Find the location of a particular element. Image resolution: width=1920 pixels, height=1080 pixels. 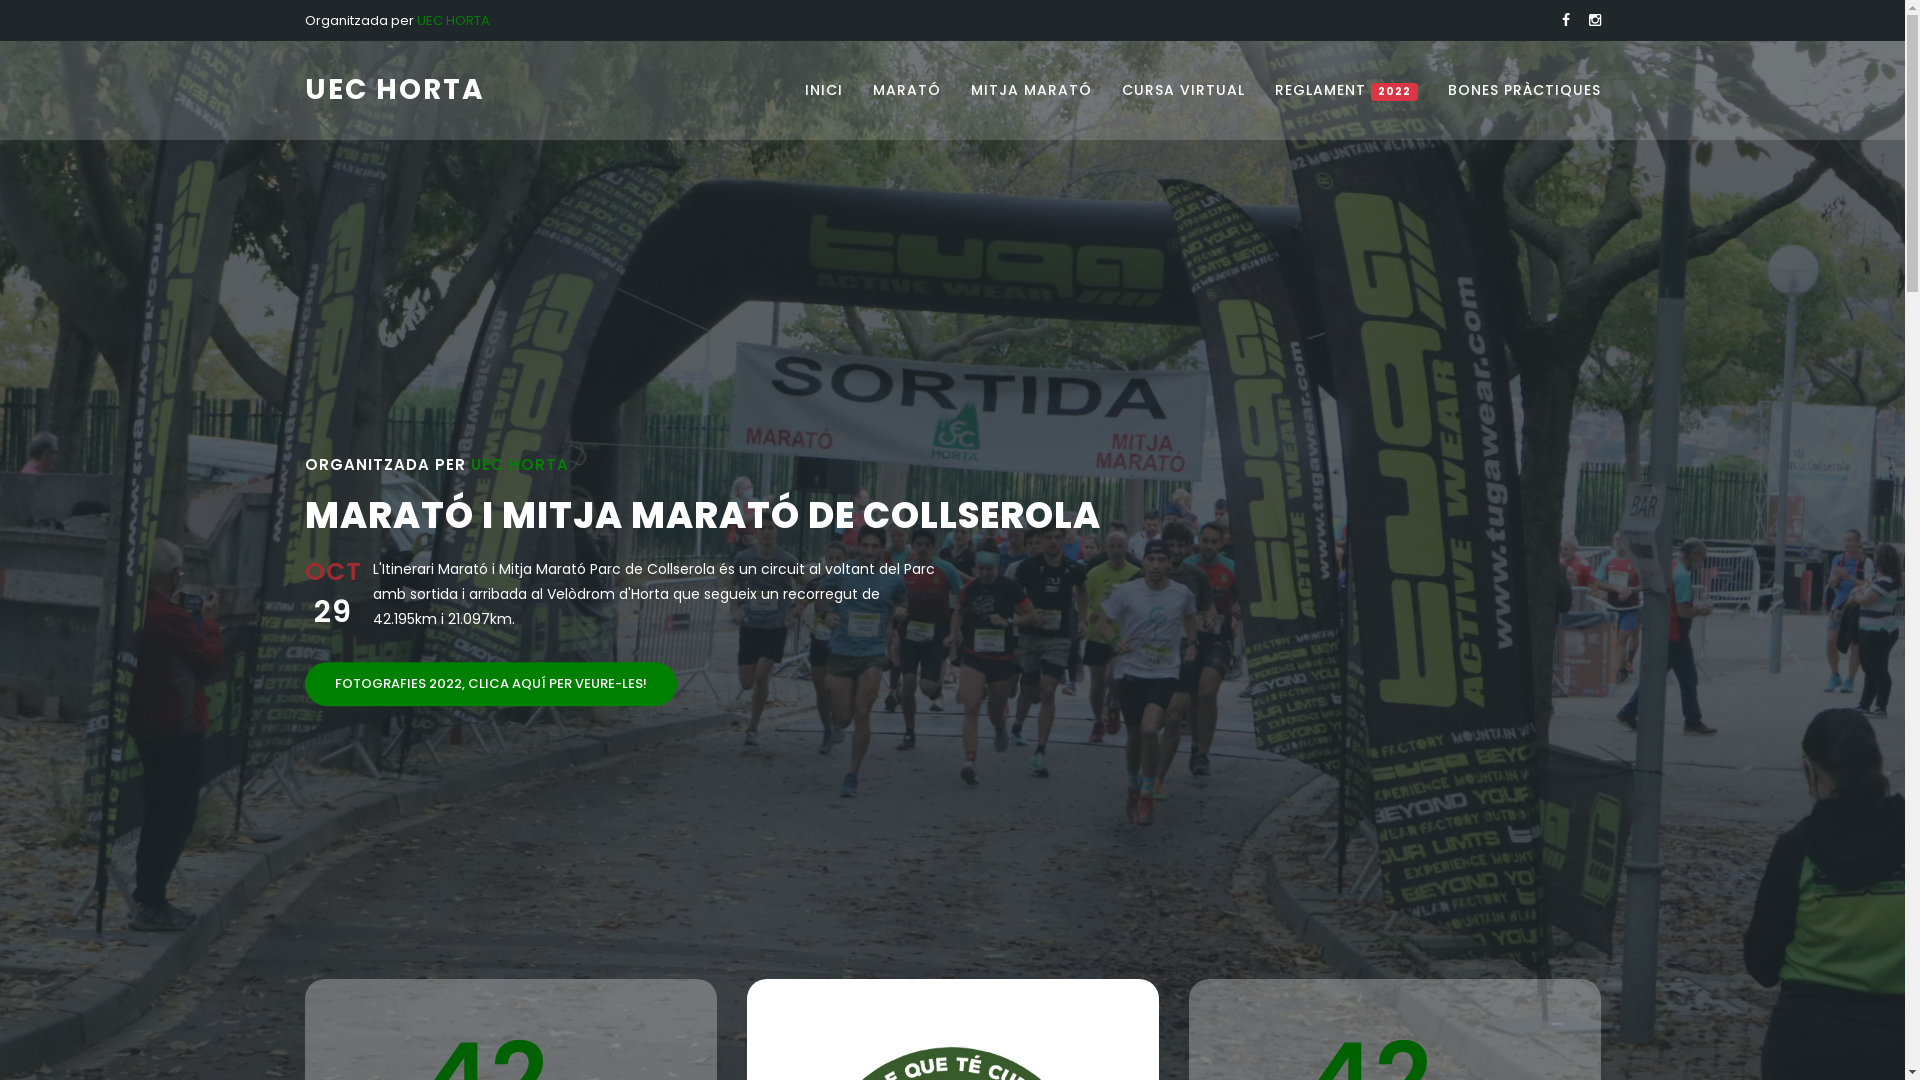

INICI is located at coordinates (824, 90).